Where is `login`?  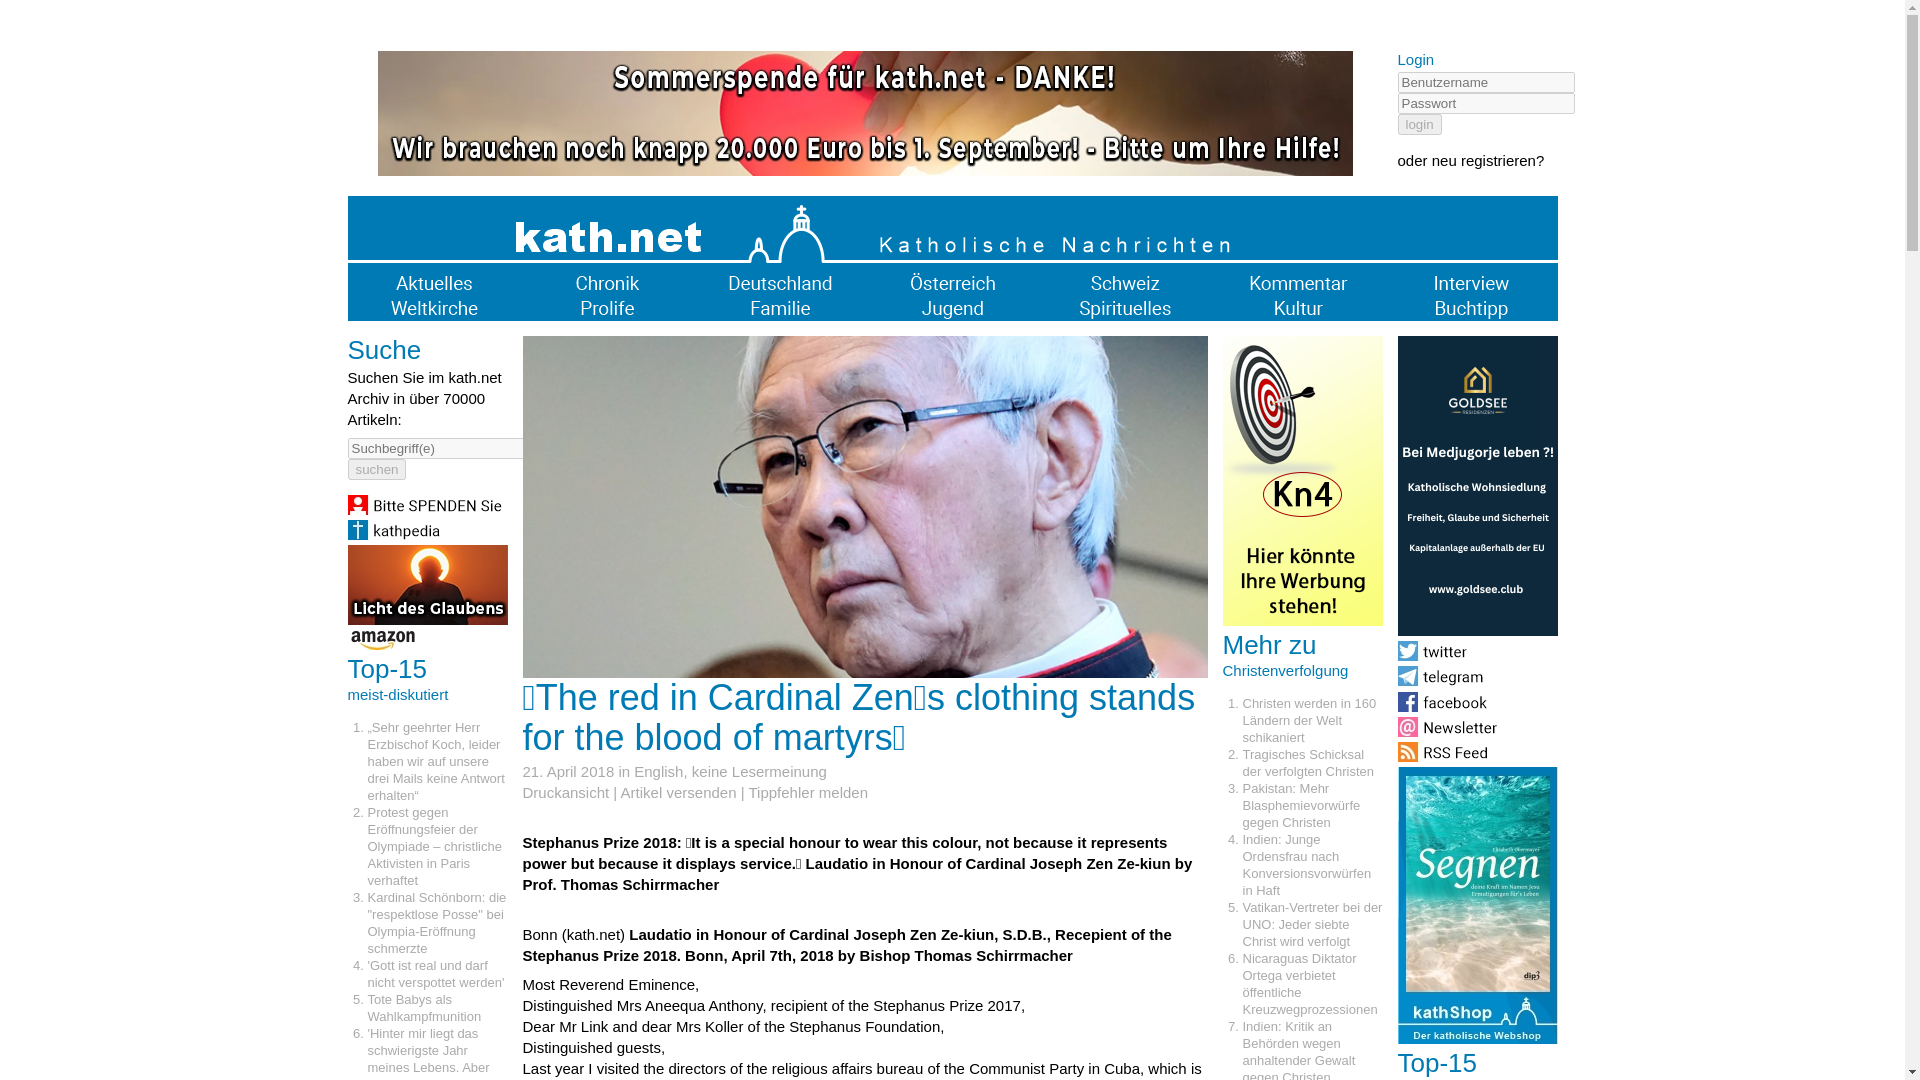 login is located at coordinates (1419, 124).